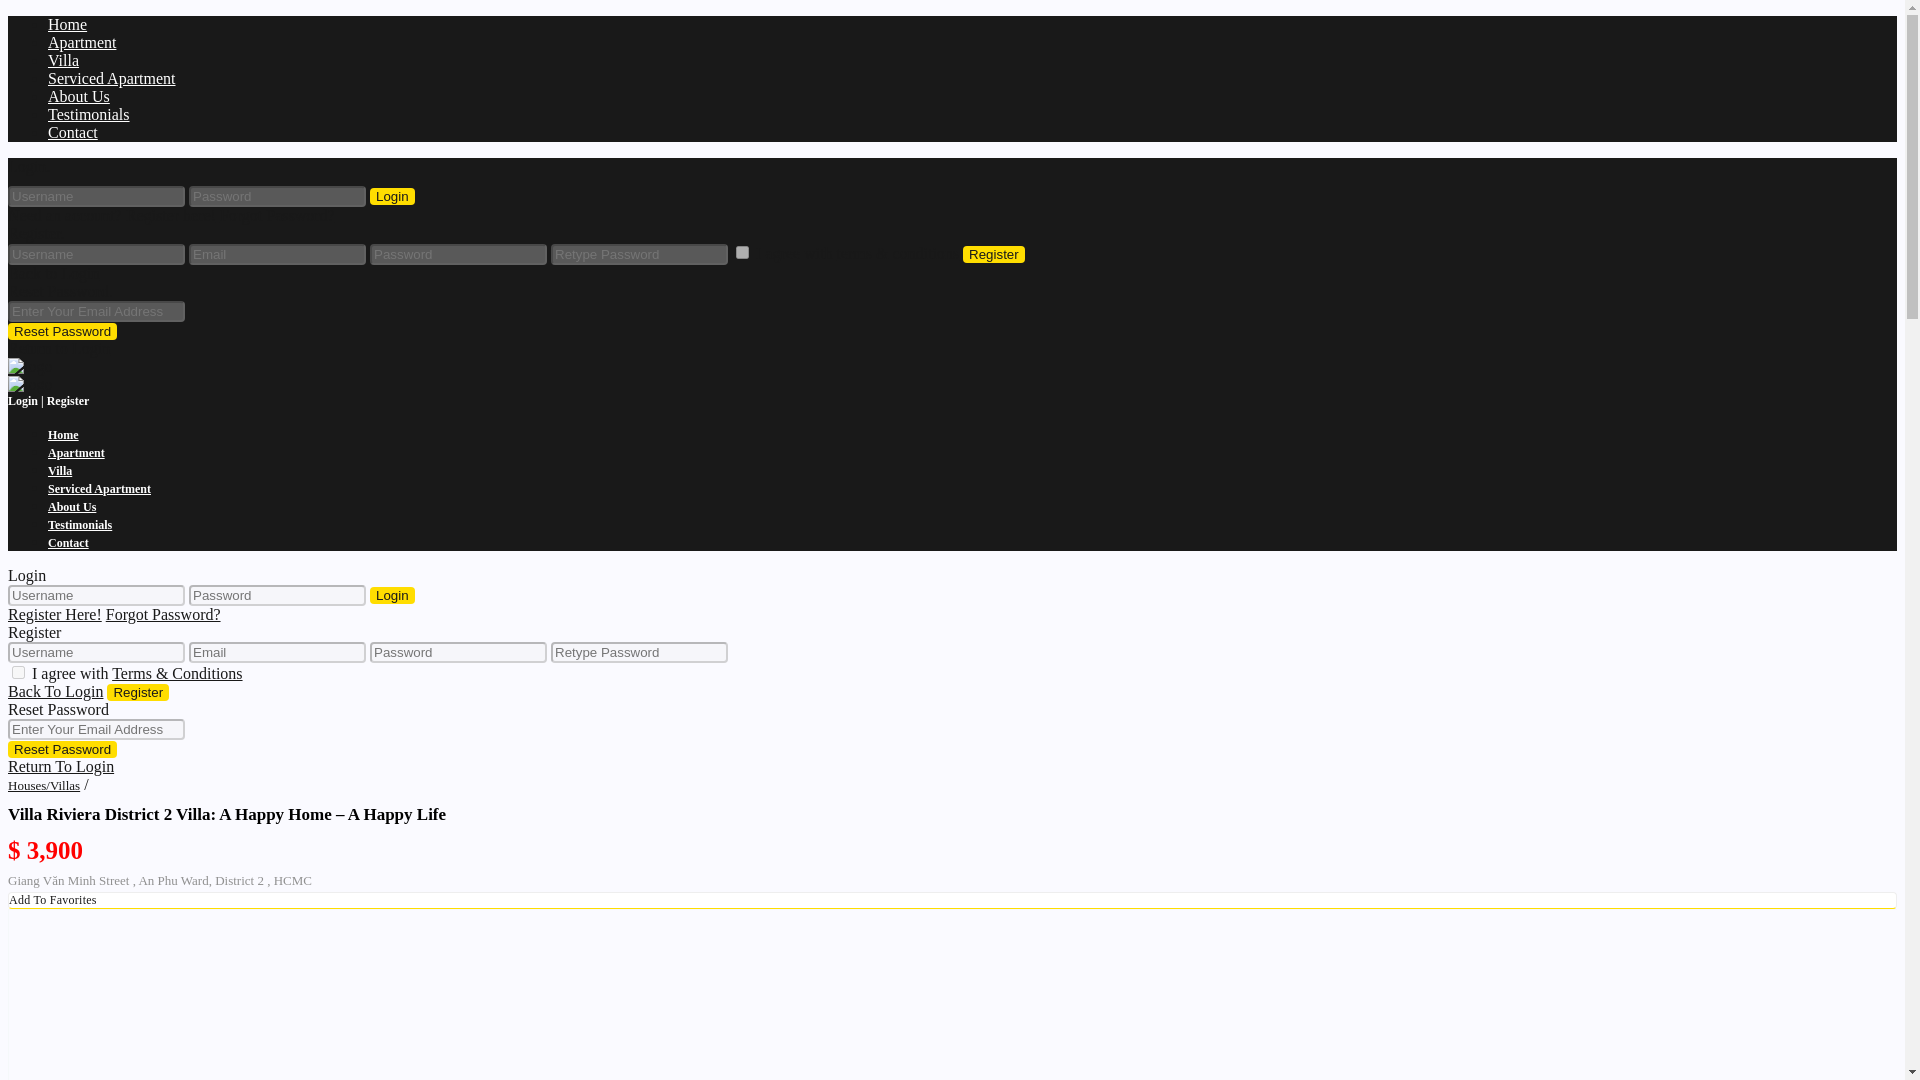 This screenshot has height=1080, width=1920. I want to click on About Us, so click(72, 507).